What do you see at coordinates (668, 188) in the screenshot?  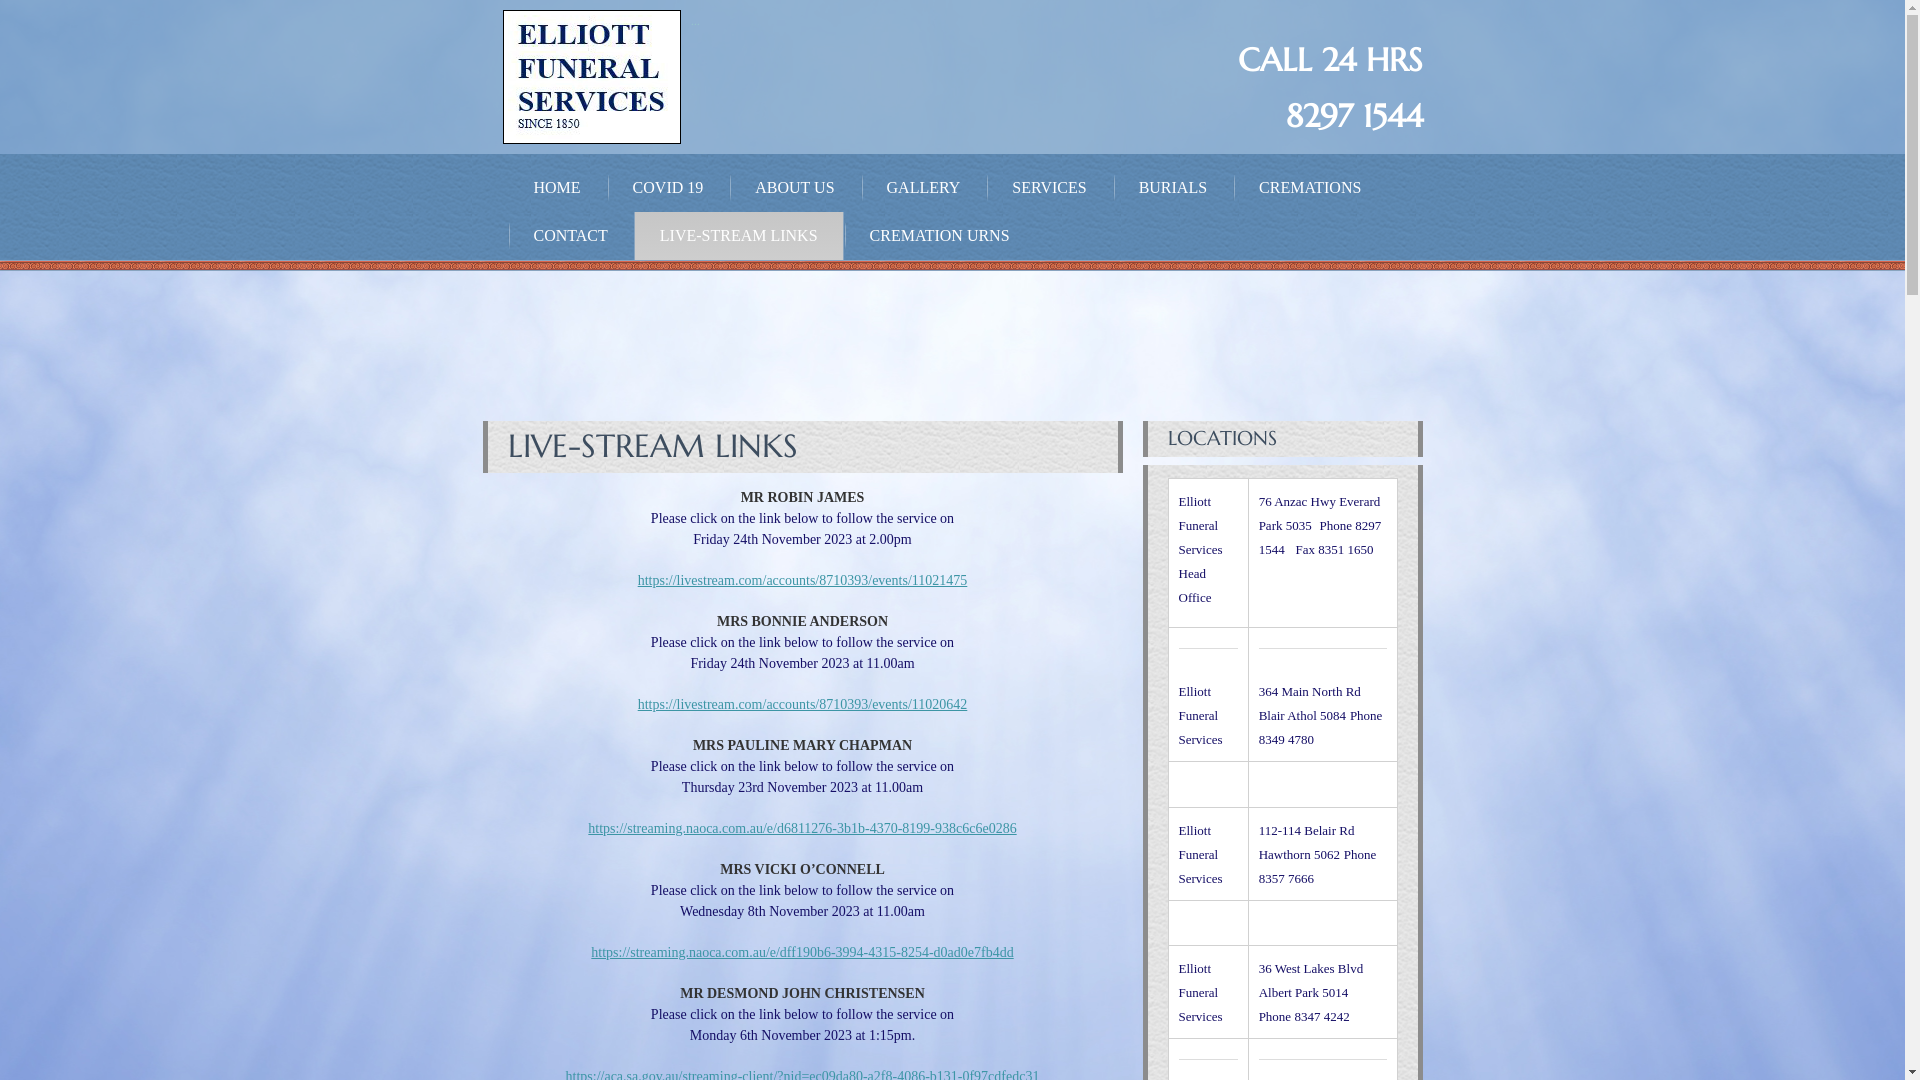 I see `COVID 19` at bounding box center [668, 188].